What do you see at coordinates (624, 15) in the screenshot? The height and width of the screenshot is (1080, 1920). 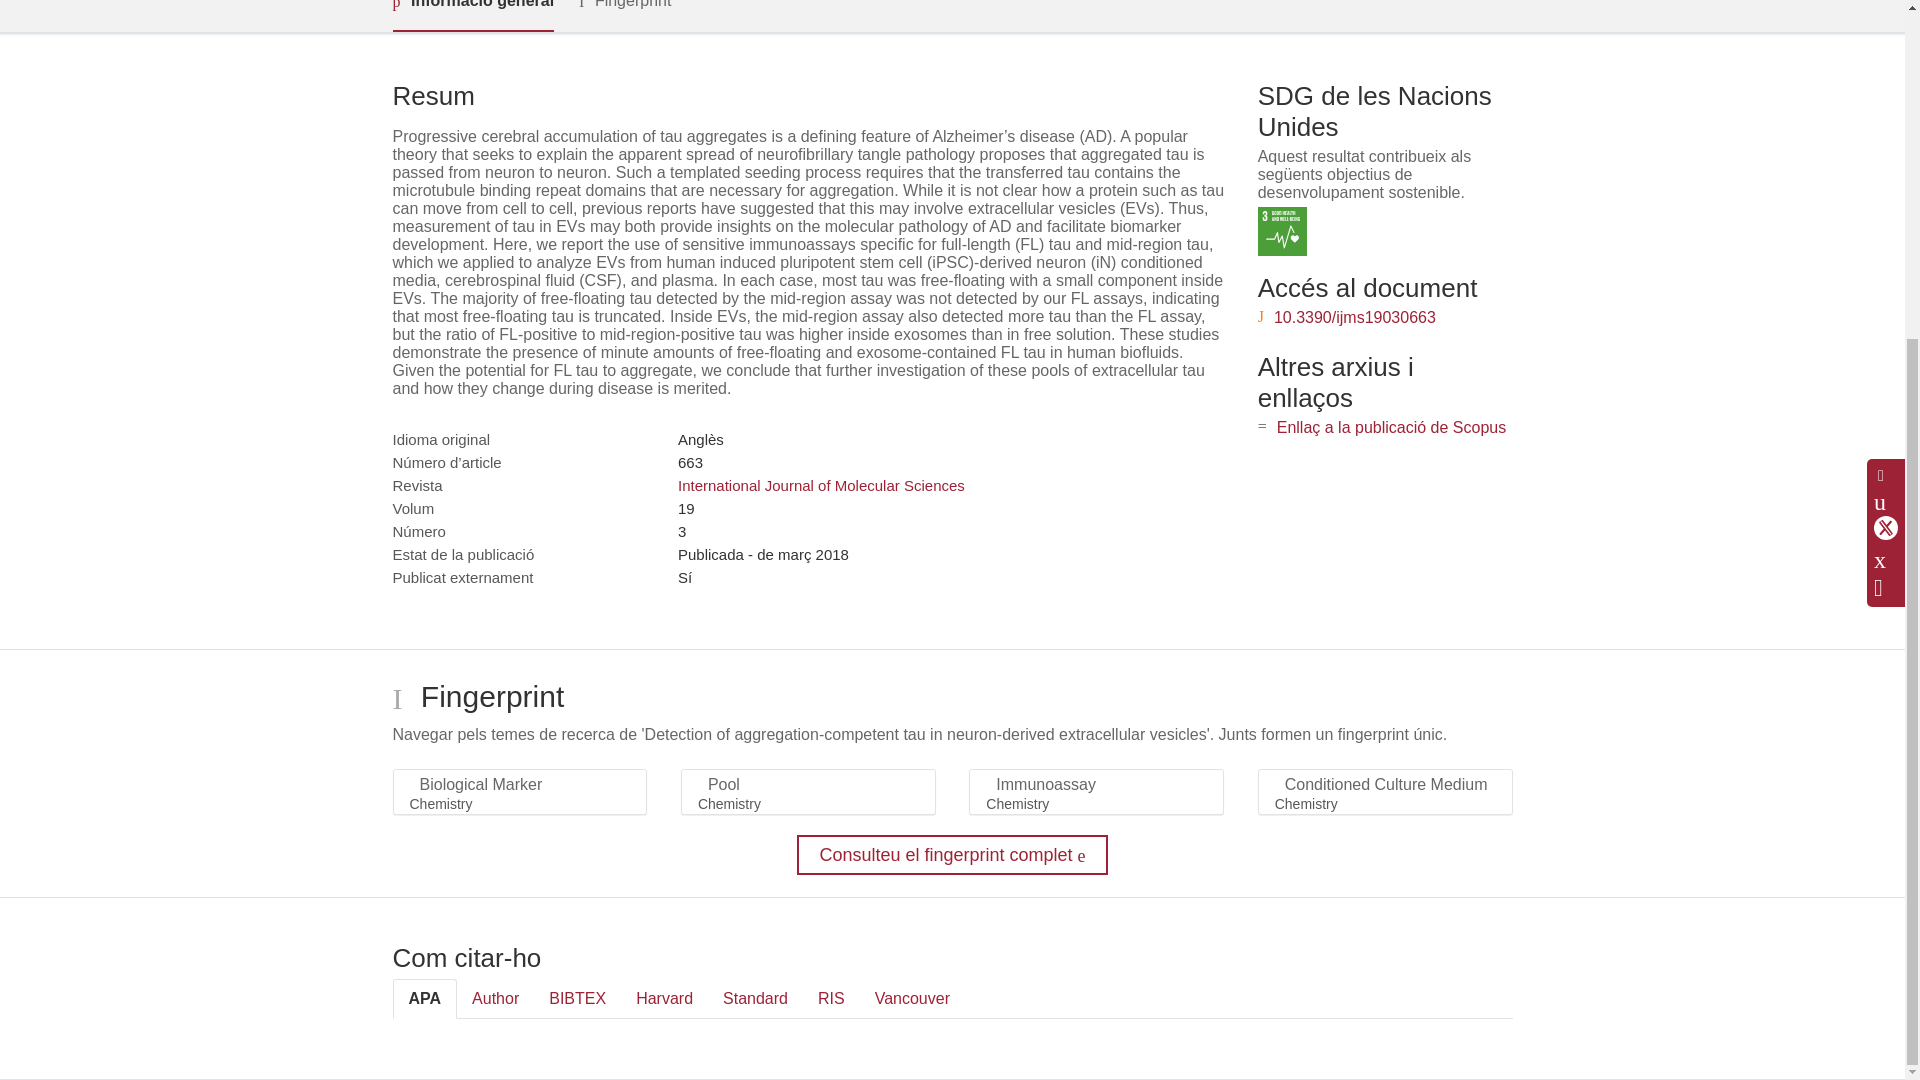 I see `Fingerprint` at bounding box center [624, 15].